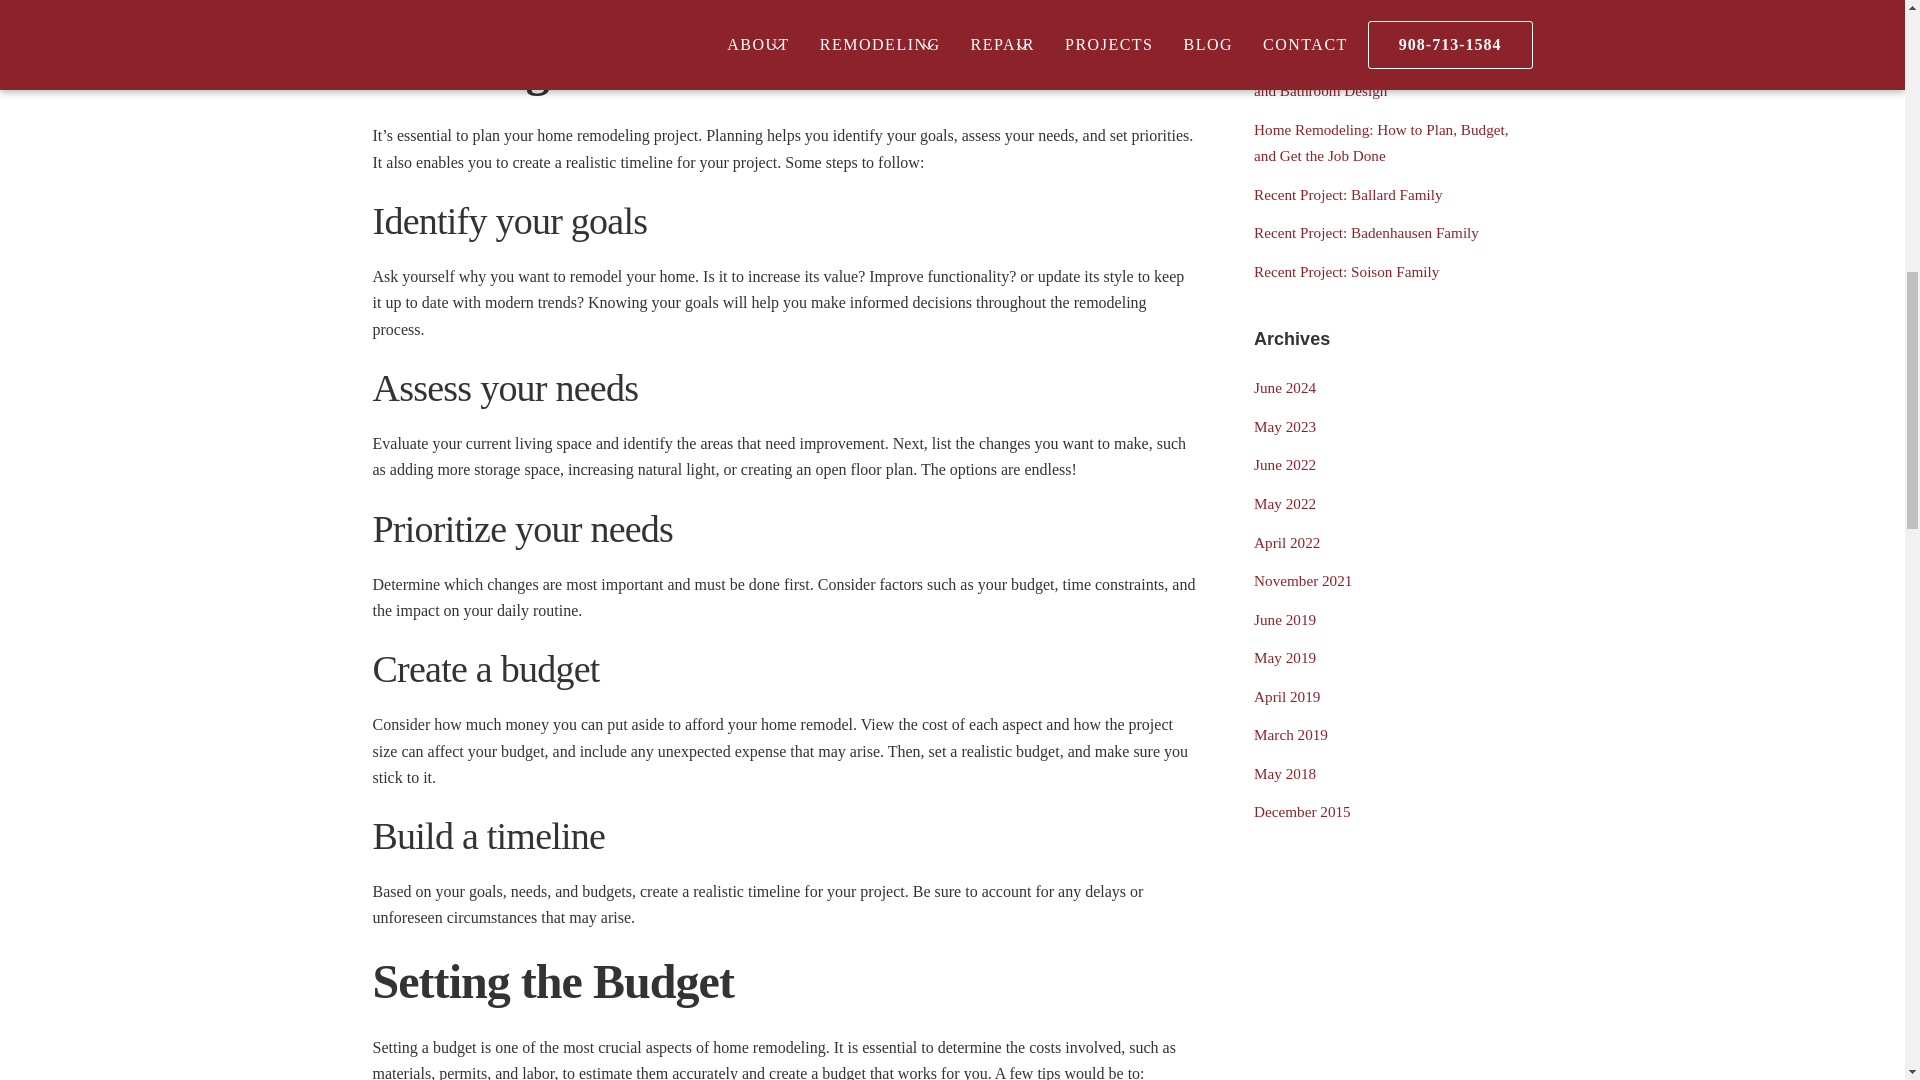 The width and height of the screenshot is (1920, 1080). Describe the element at coordinates (1302, 811) in the screenshot. I see `December 2015` at that location.